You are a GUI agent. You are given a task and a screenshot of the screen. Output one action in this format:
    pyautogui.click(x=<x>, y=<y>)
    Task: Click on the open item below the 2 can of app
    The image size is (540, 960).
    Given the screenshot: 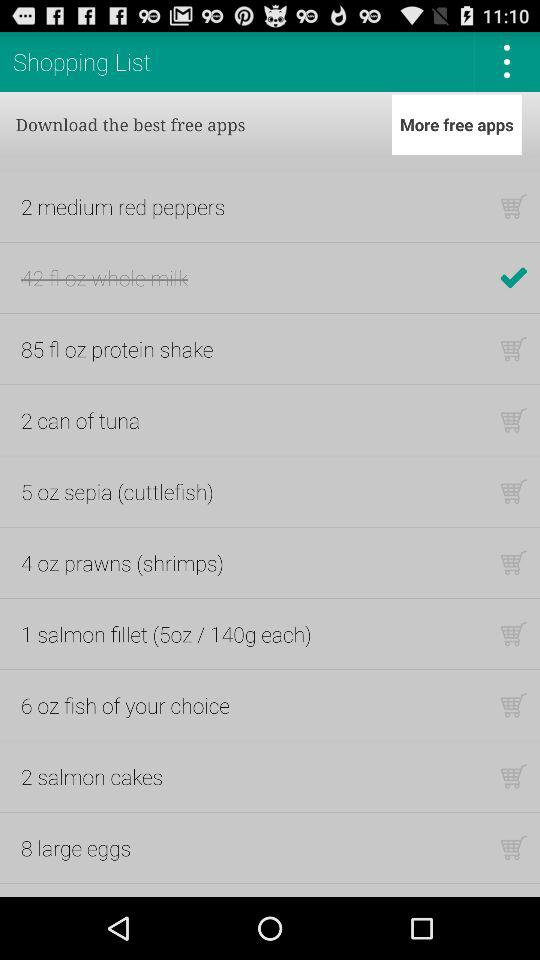 What is the action you would take?
    pyautogui.click(x=117, y=491)
    